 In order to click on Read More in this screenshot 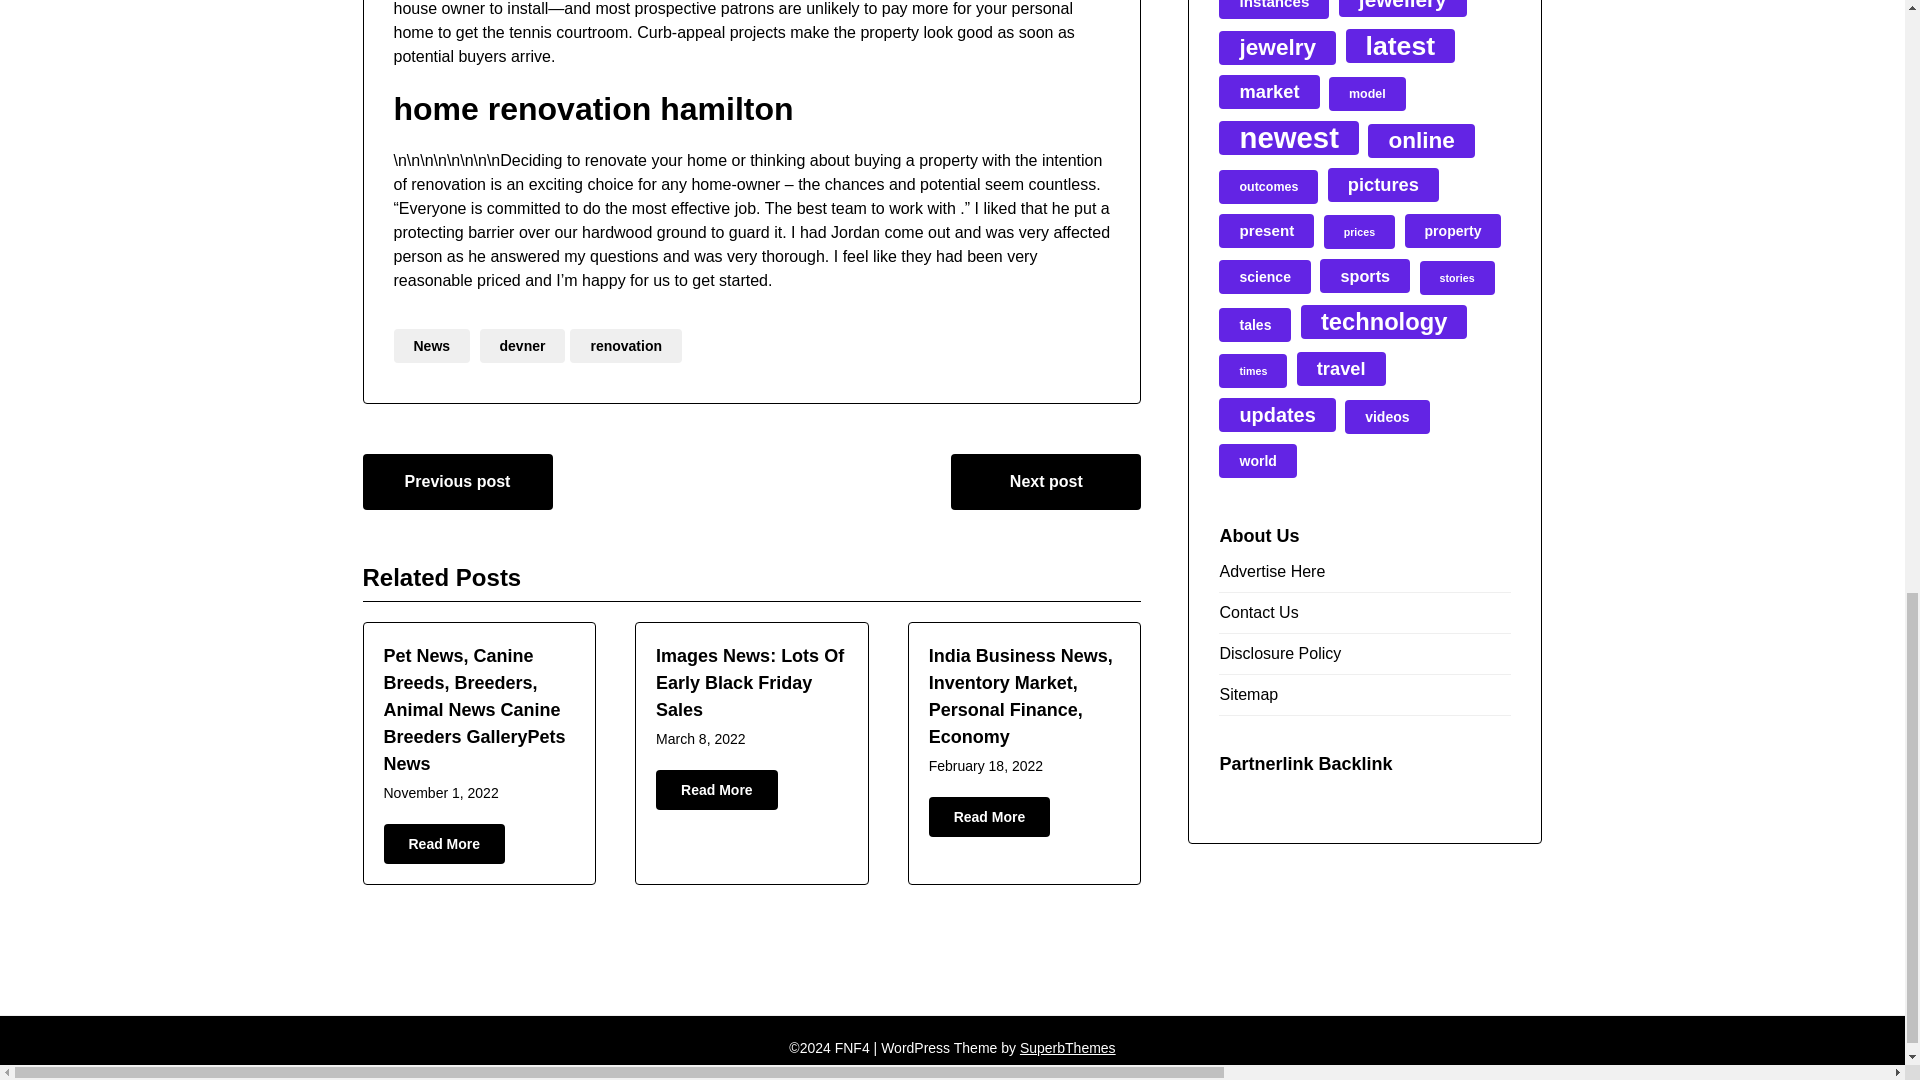, I will do `click(445, 844)`.